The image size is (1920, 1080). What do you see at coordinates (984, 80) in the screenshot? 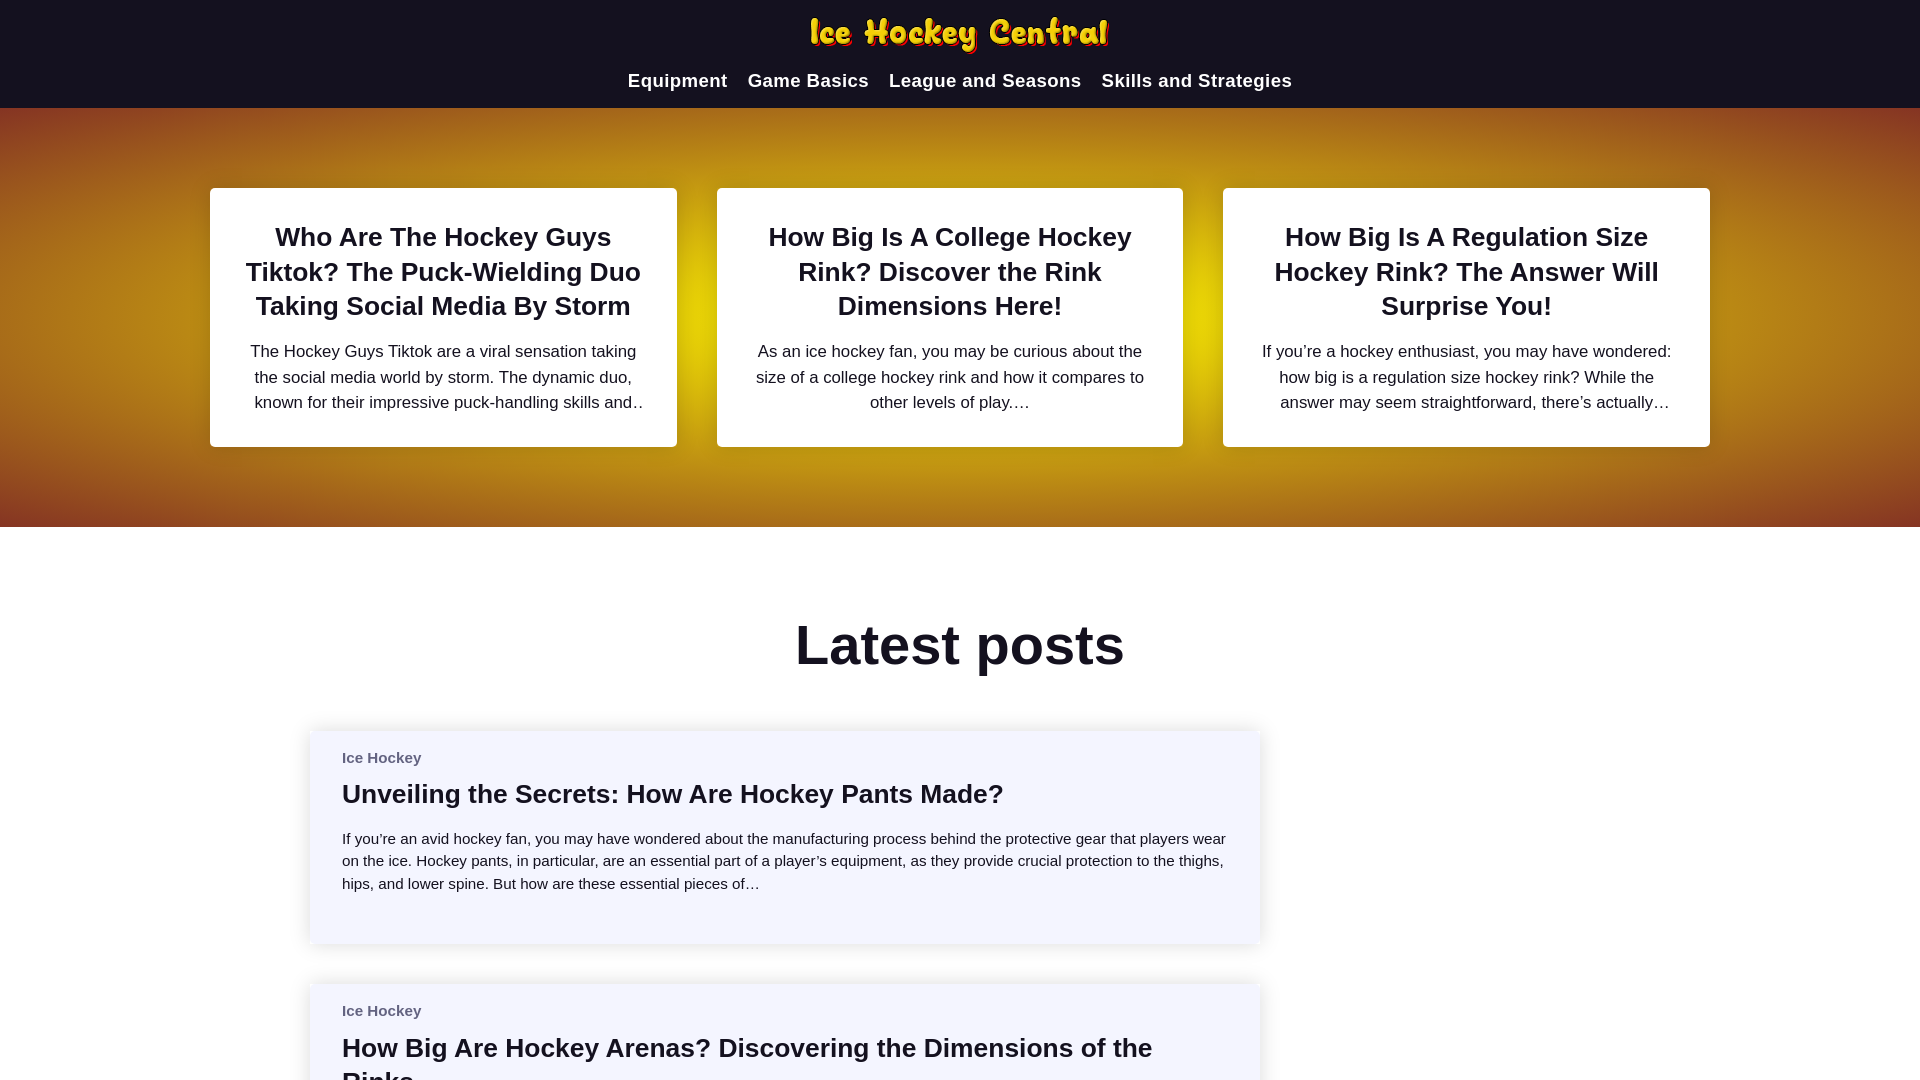
I see `League and Seasons` at bounding box center [984, 80].